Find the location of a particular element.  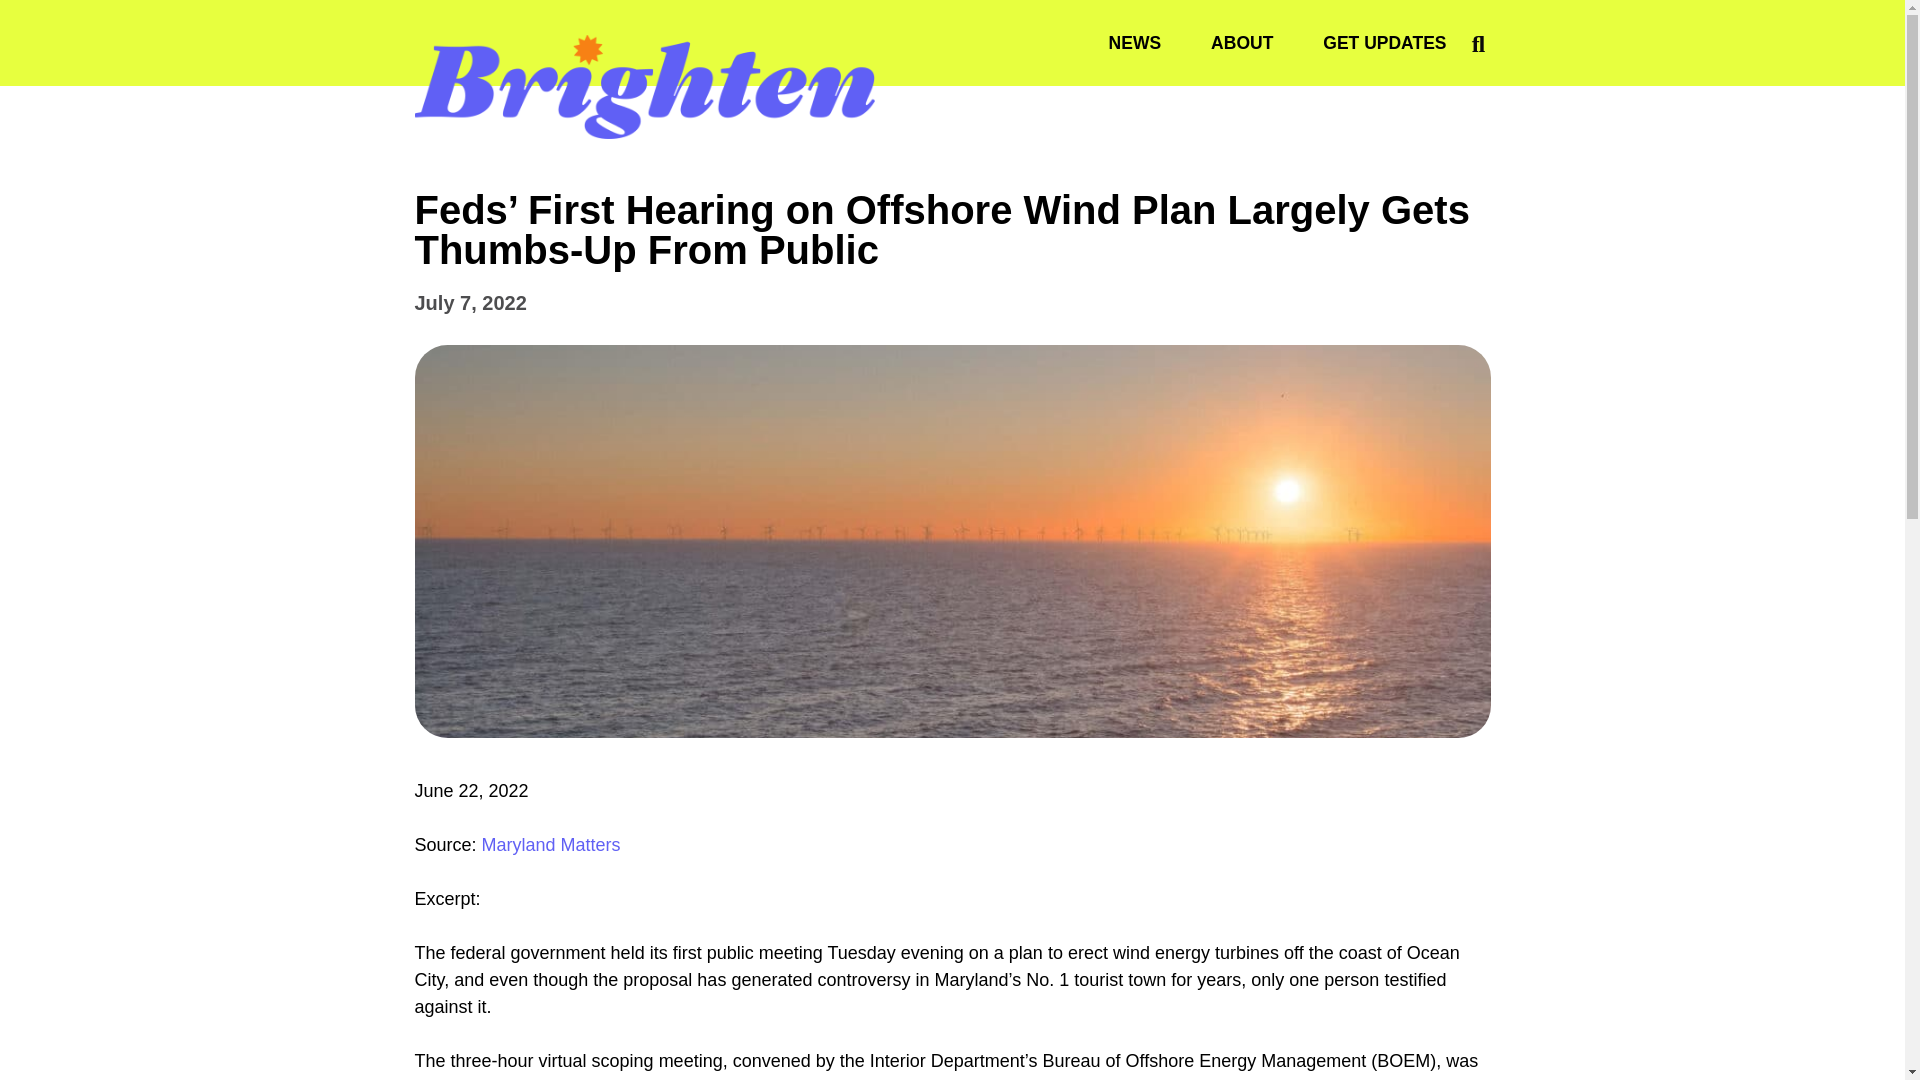

GET UPDATES is located at coordinates (1384, 42).